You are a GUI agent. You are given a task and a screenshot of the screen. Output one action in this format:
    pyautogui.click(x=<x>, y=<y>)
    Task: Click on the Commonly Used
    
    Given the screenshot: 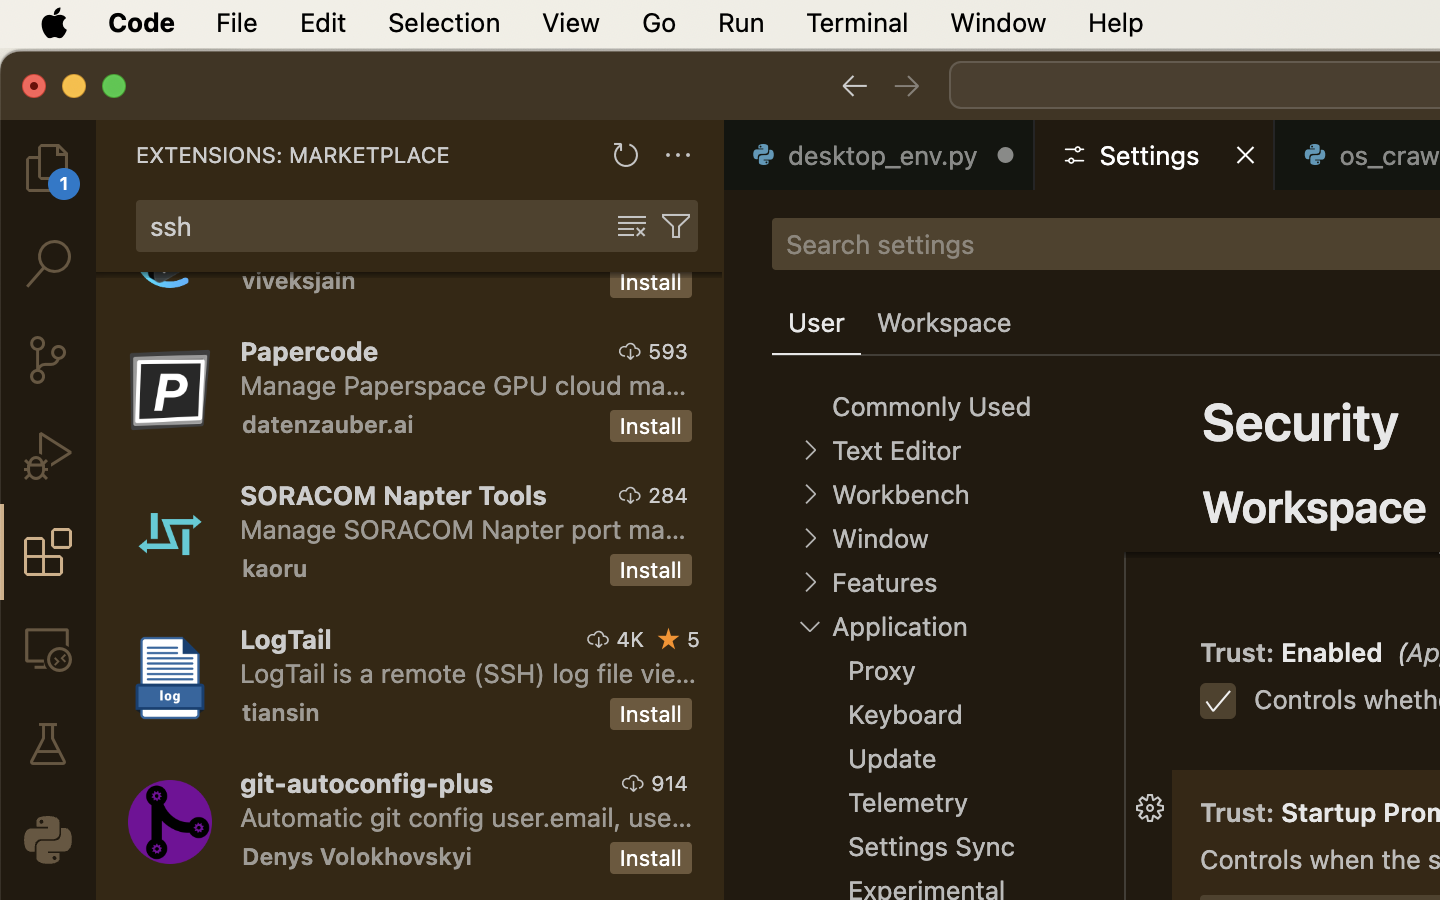 What is the action you would take?
    pyautogui.click(x=932, y=407)
    